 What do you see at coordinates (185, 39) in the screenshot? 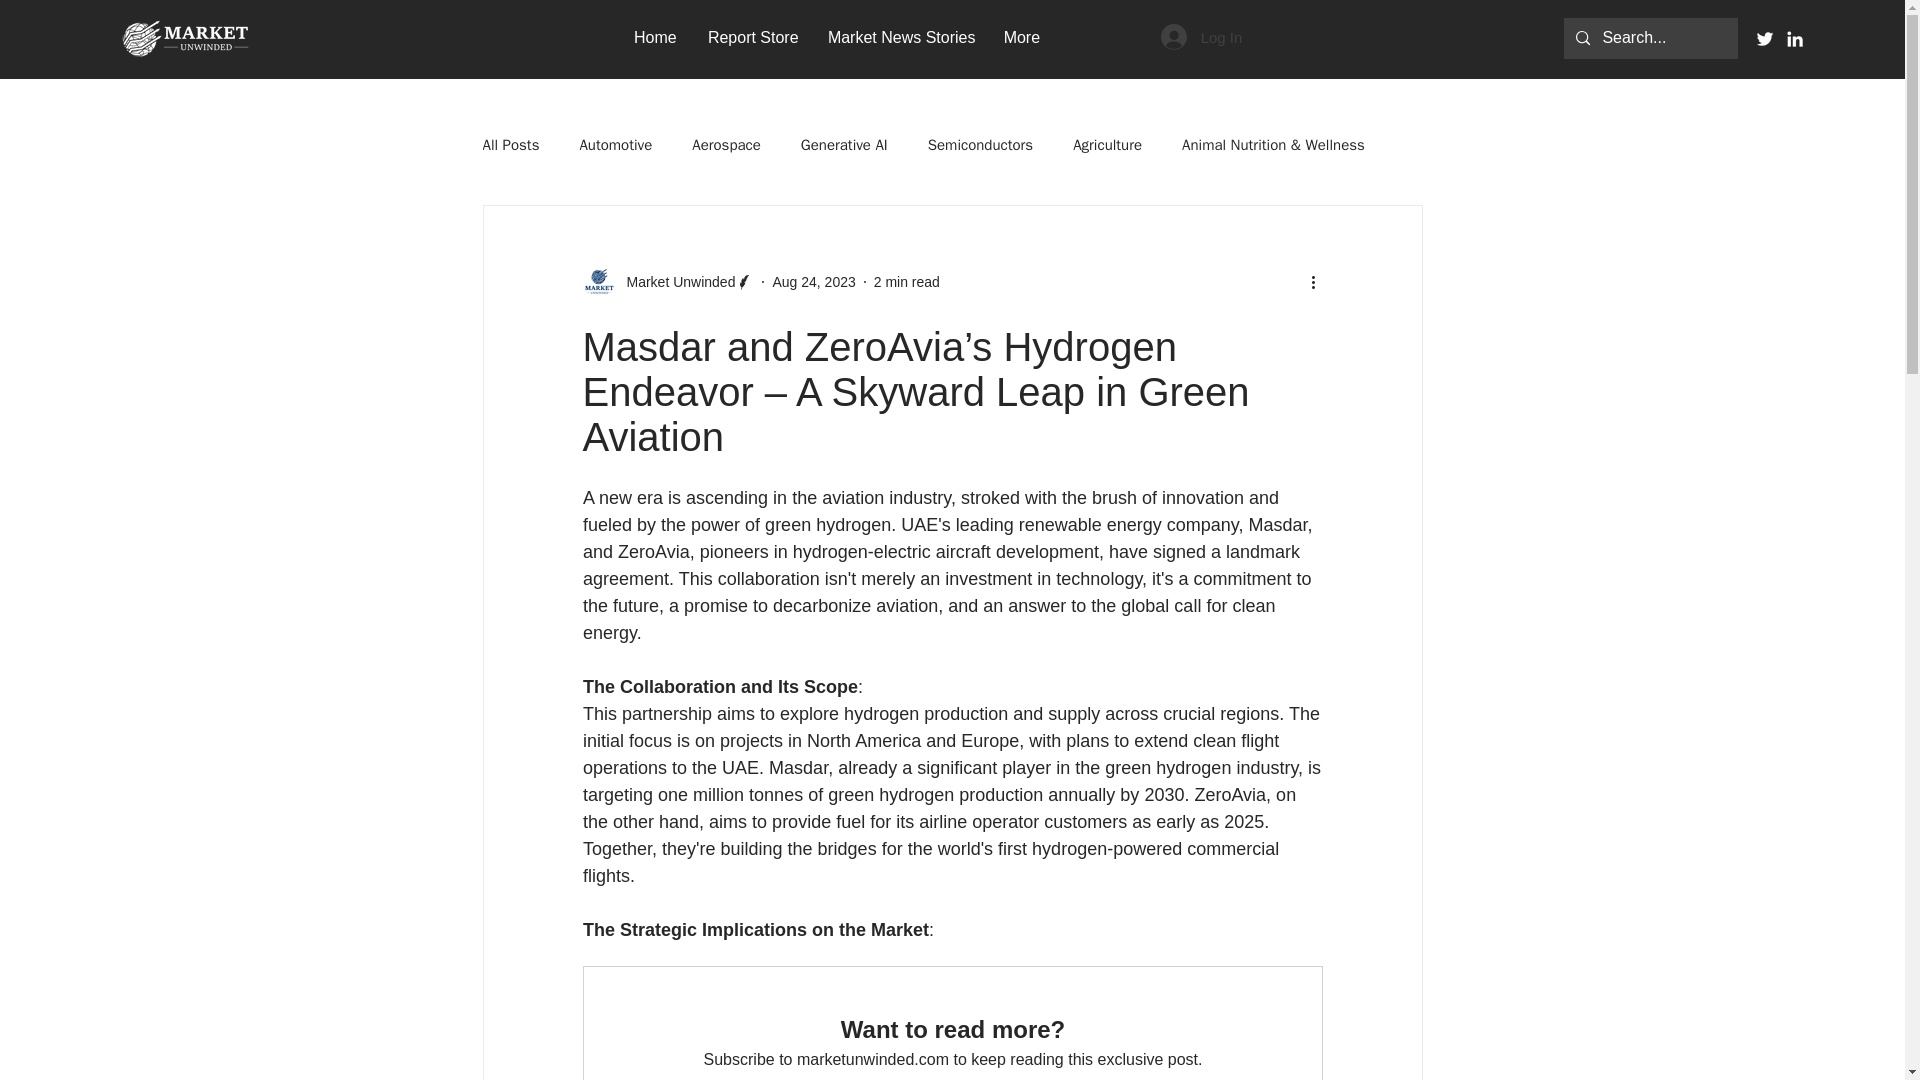
I see `Market Unwinded Logo.png` at bounding box center [185, 39].